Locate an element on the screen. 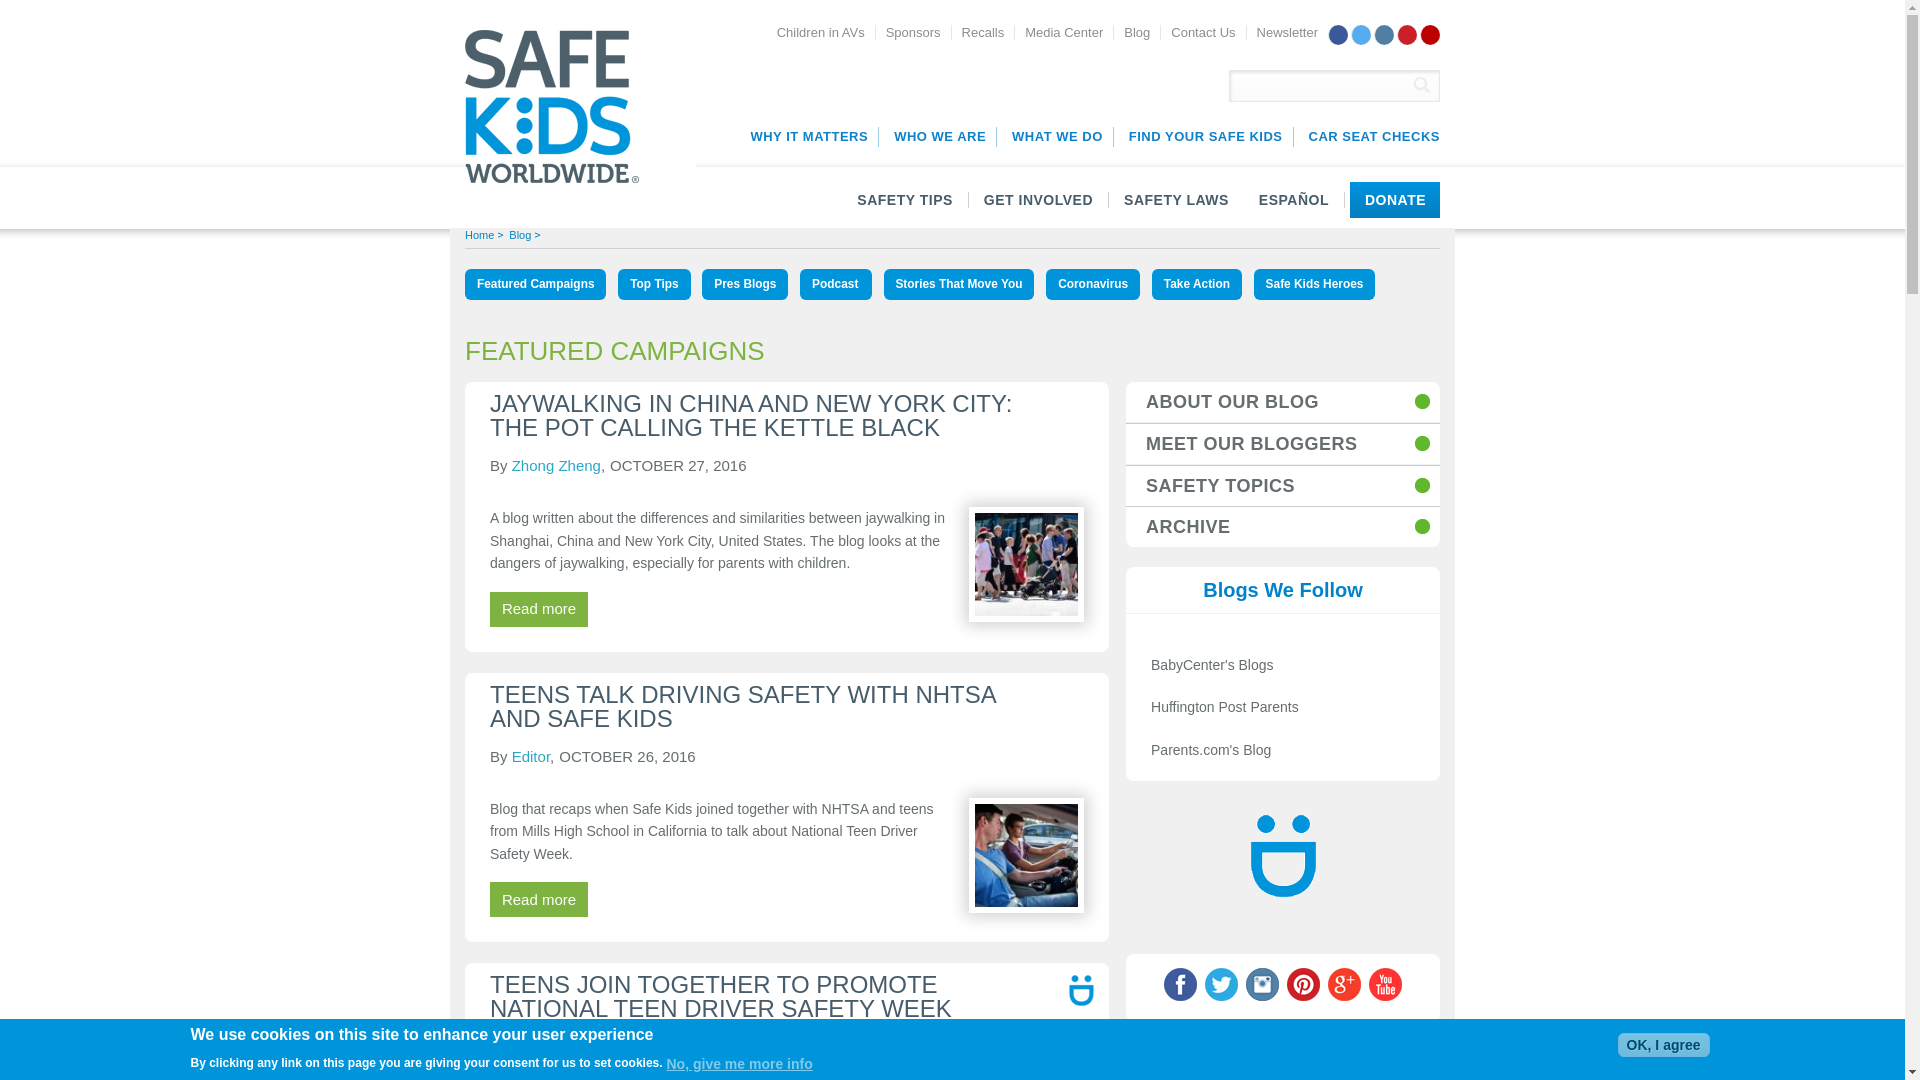 Image resolution: width=1920 pixels, height=1080 pixels. SAFETY TIPS is located at coordinates (904, 200).